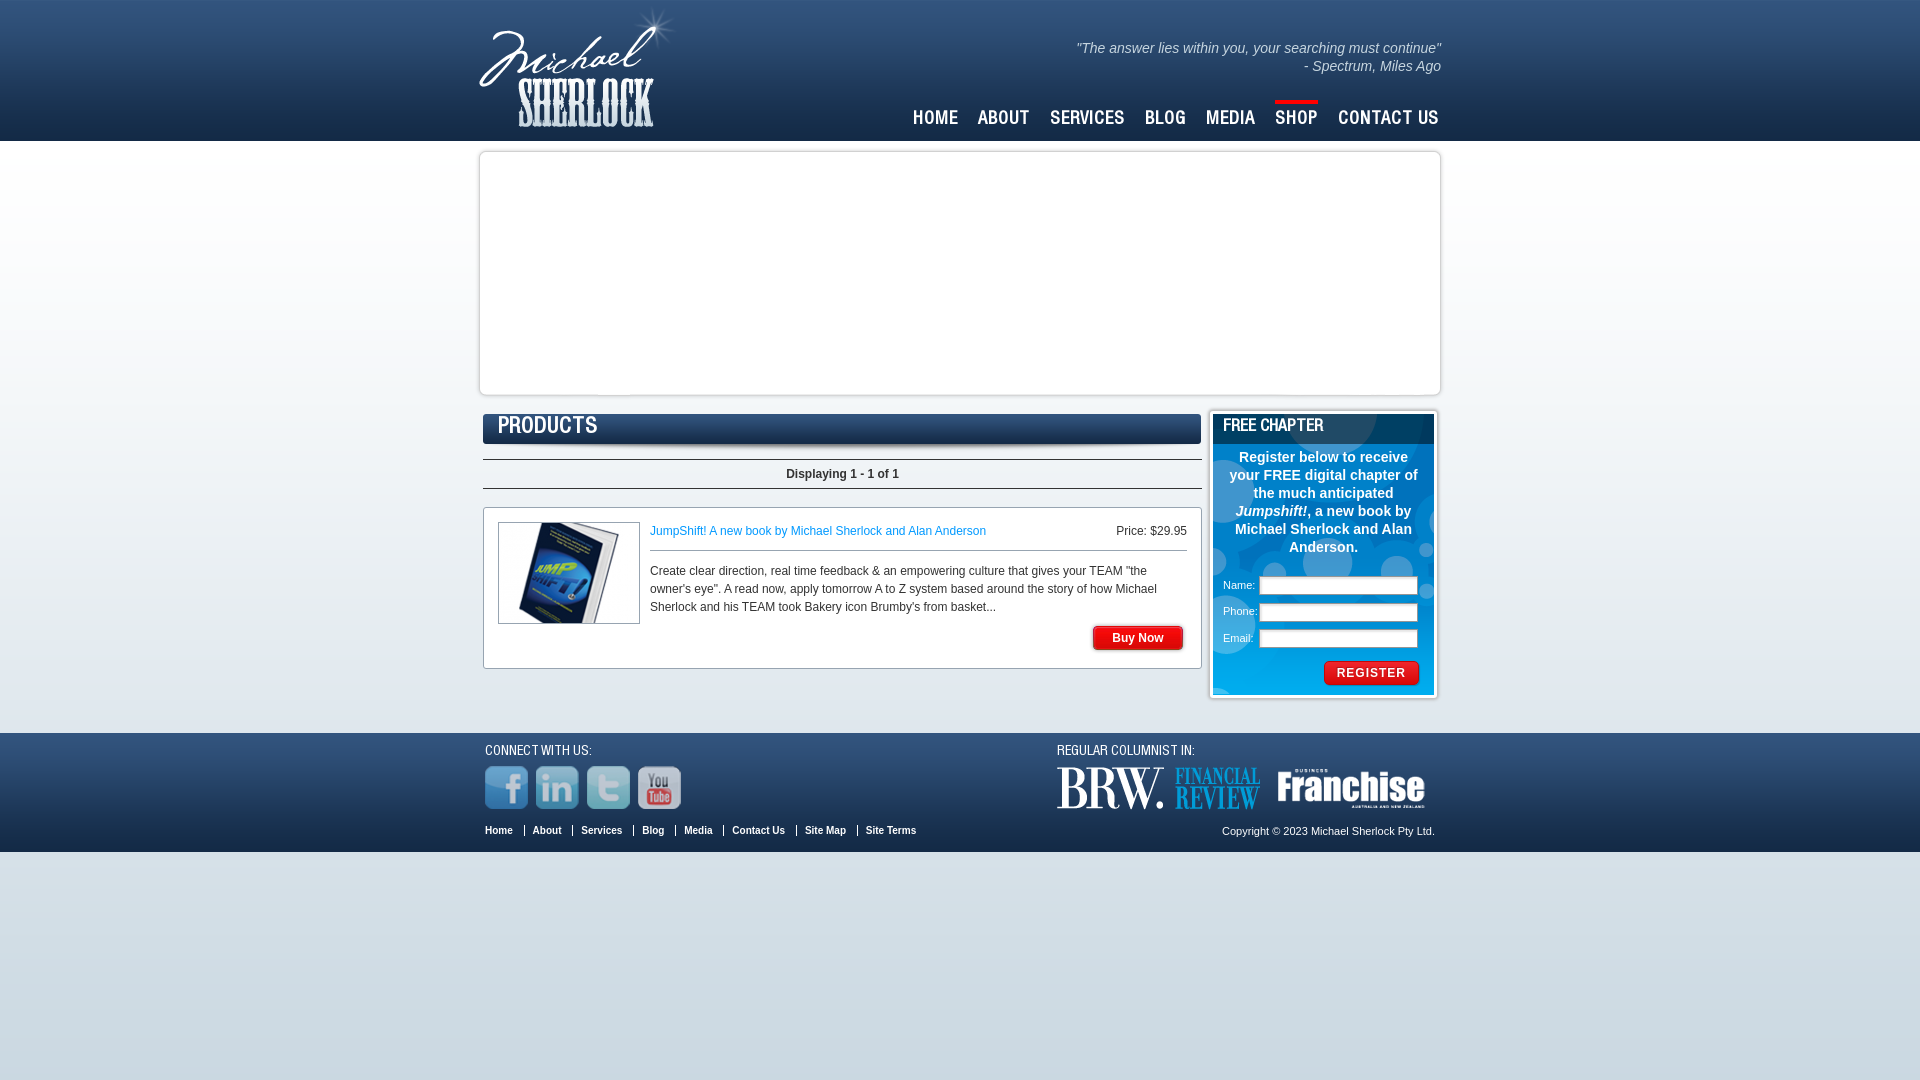 This screenshot has width=1920, height=1080. I want to click on Media, so click(698, 830).